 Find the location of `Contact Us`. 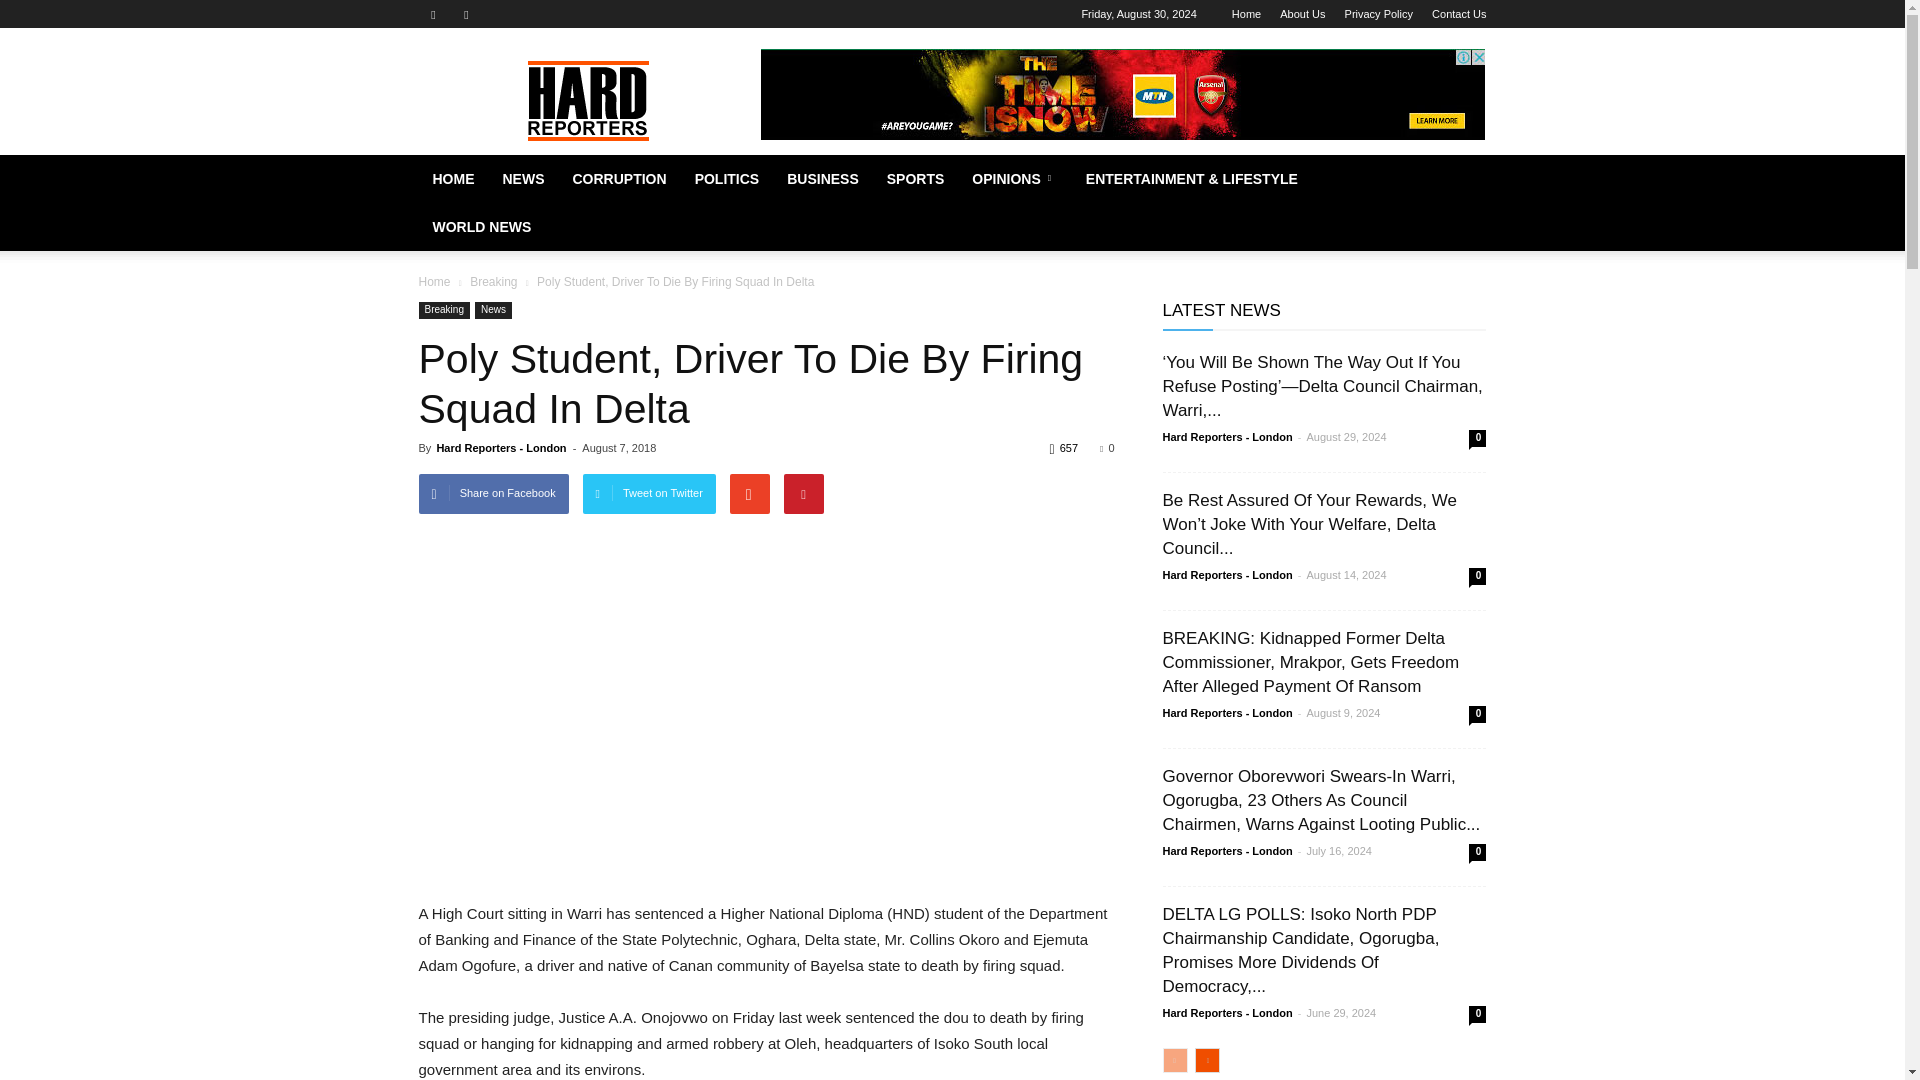

Contact Us is located at coordinates (1459, 14).